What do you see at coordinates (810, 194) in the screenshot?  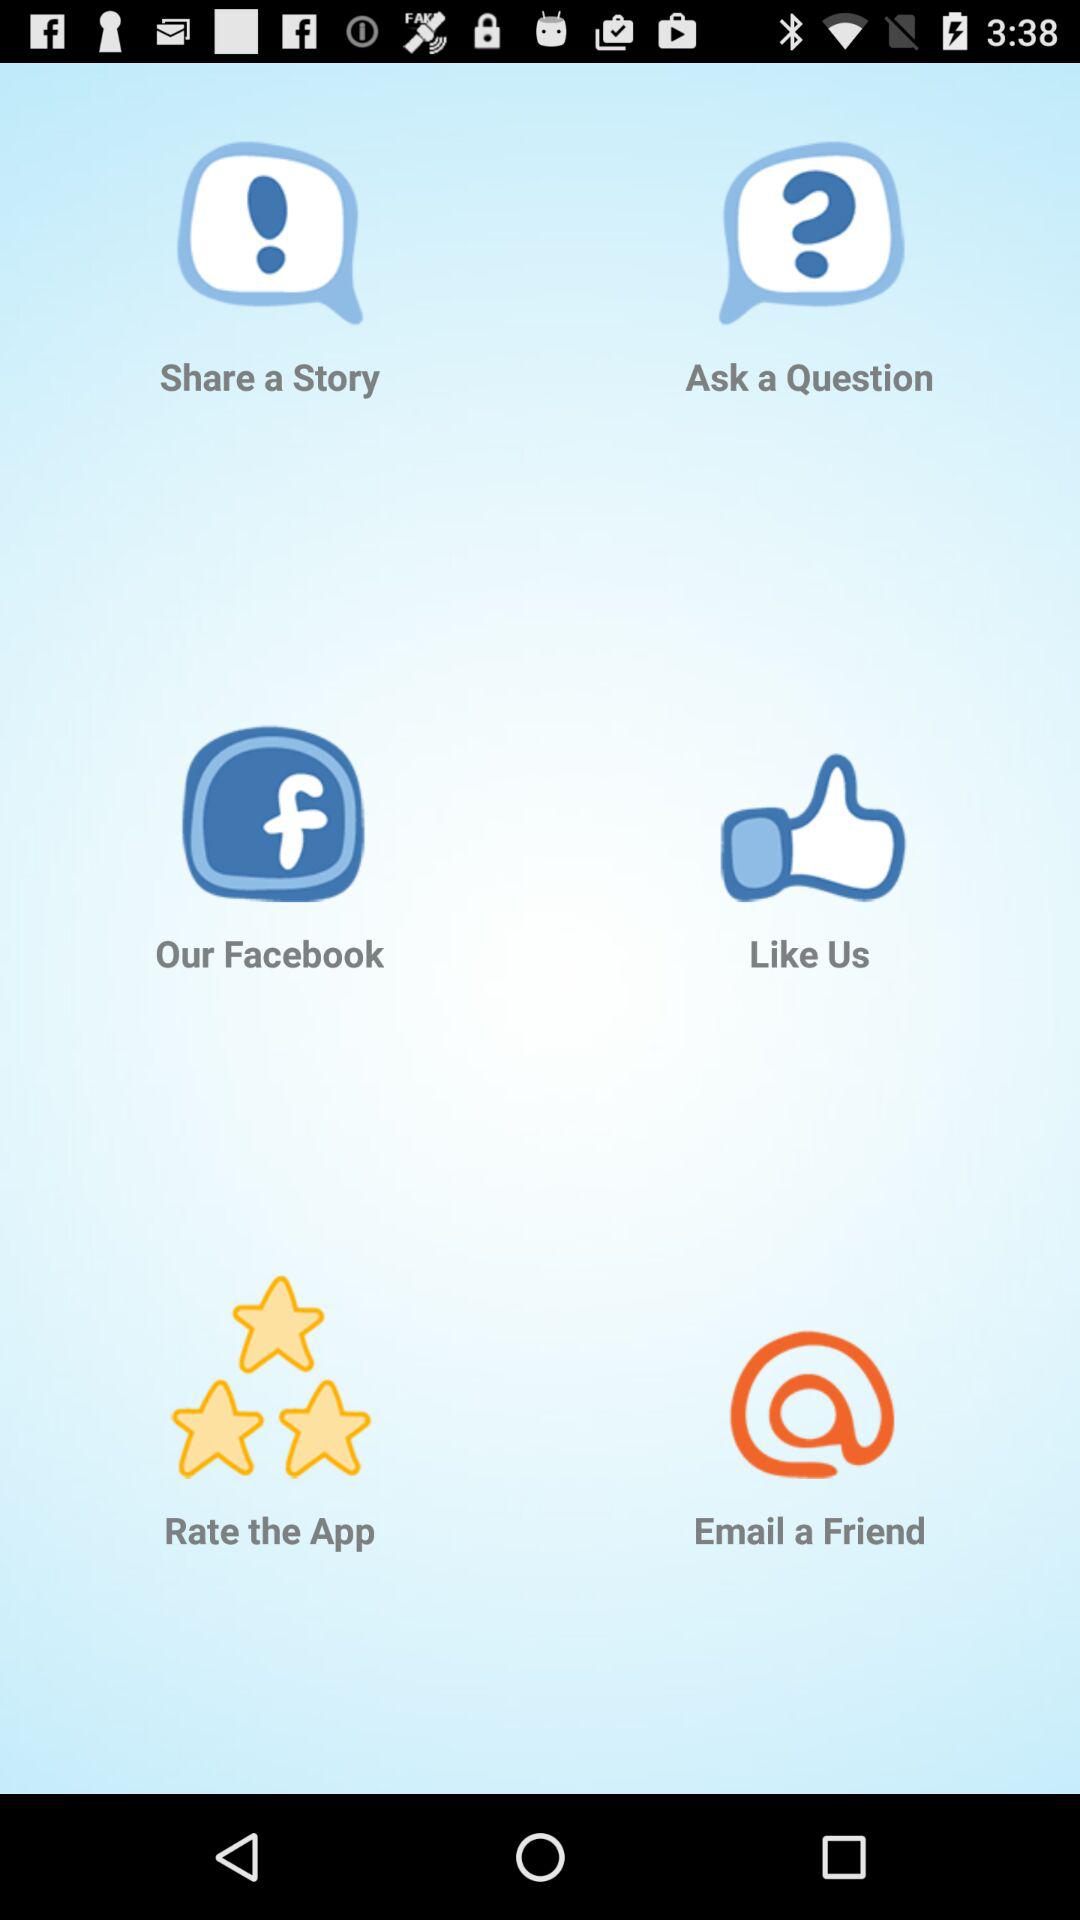 I see `select the first option from the right top` at bounding box center [810, 194].